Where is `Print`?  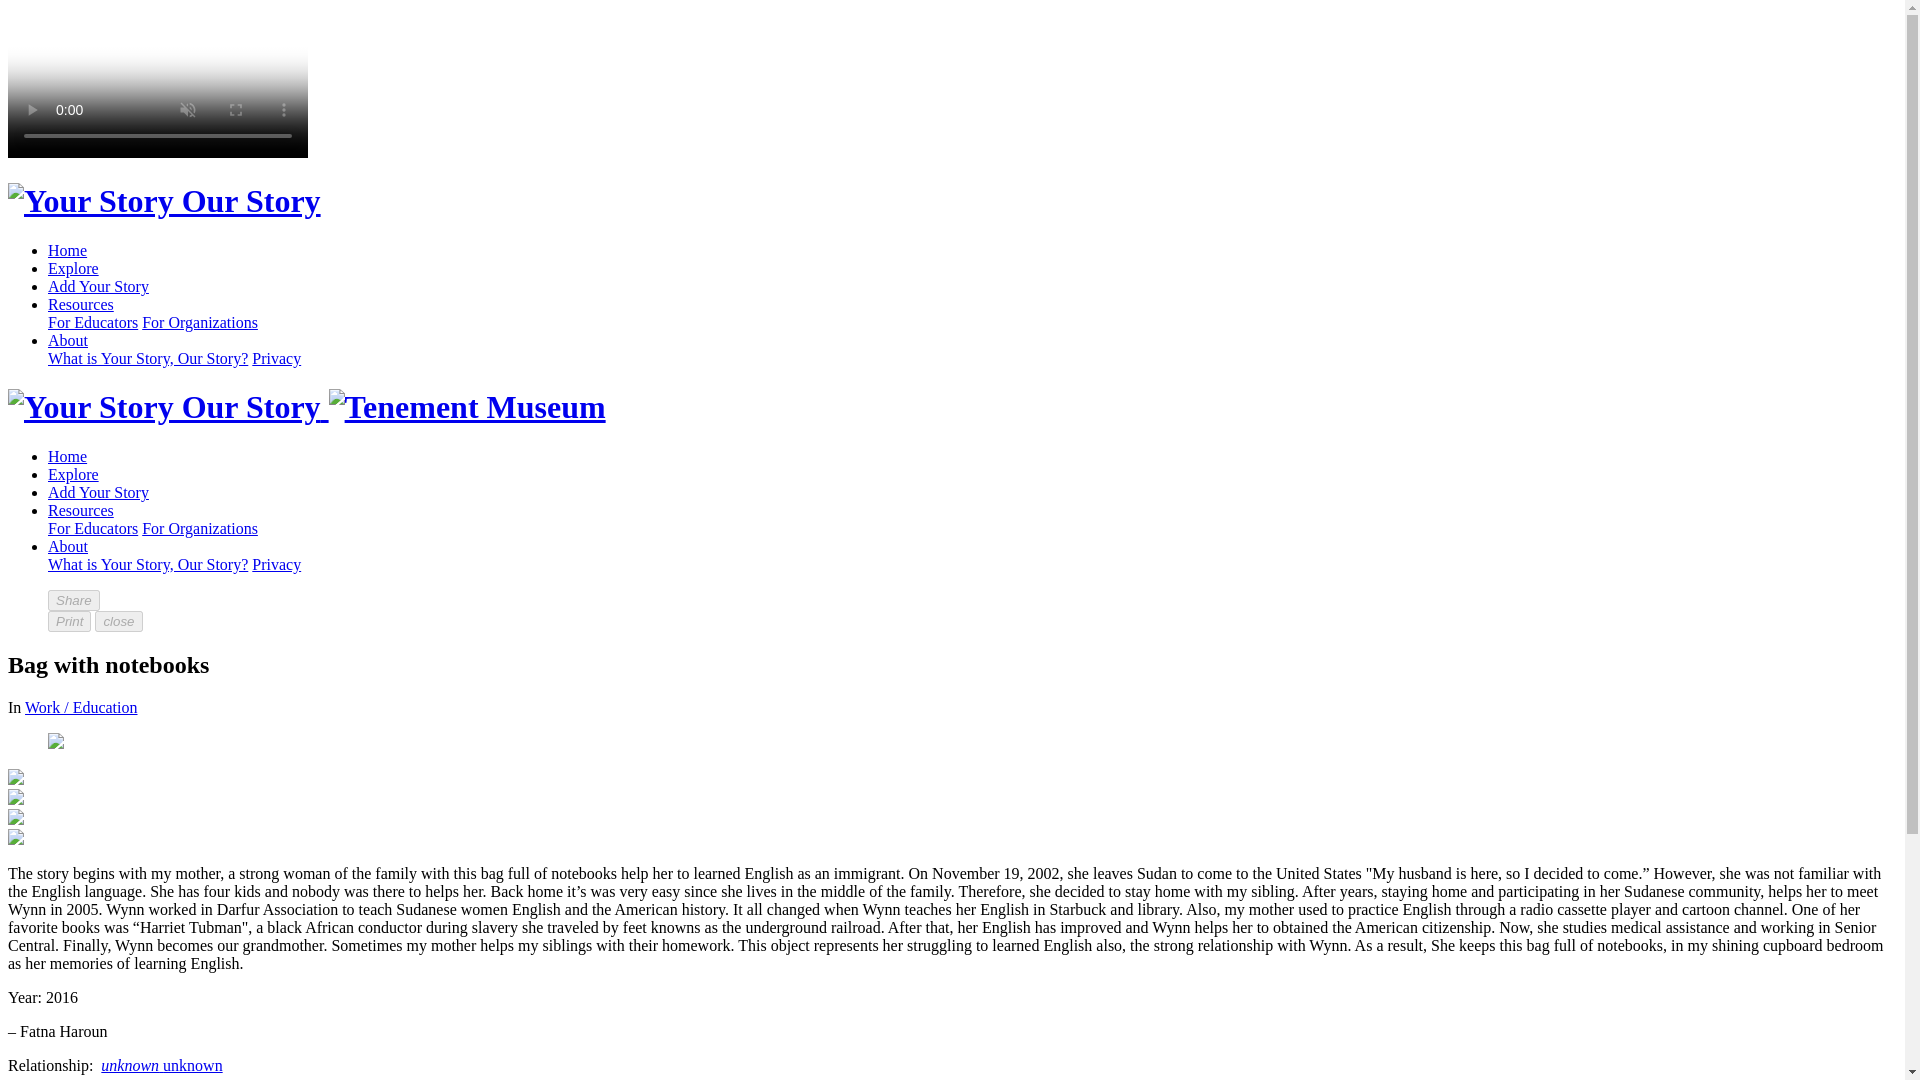
Print is located at coordinates (69, 621).